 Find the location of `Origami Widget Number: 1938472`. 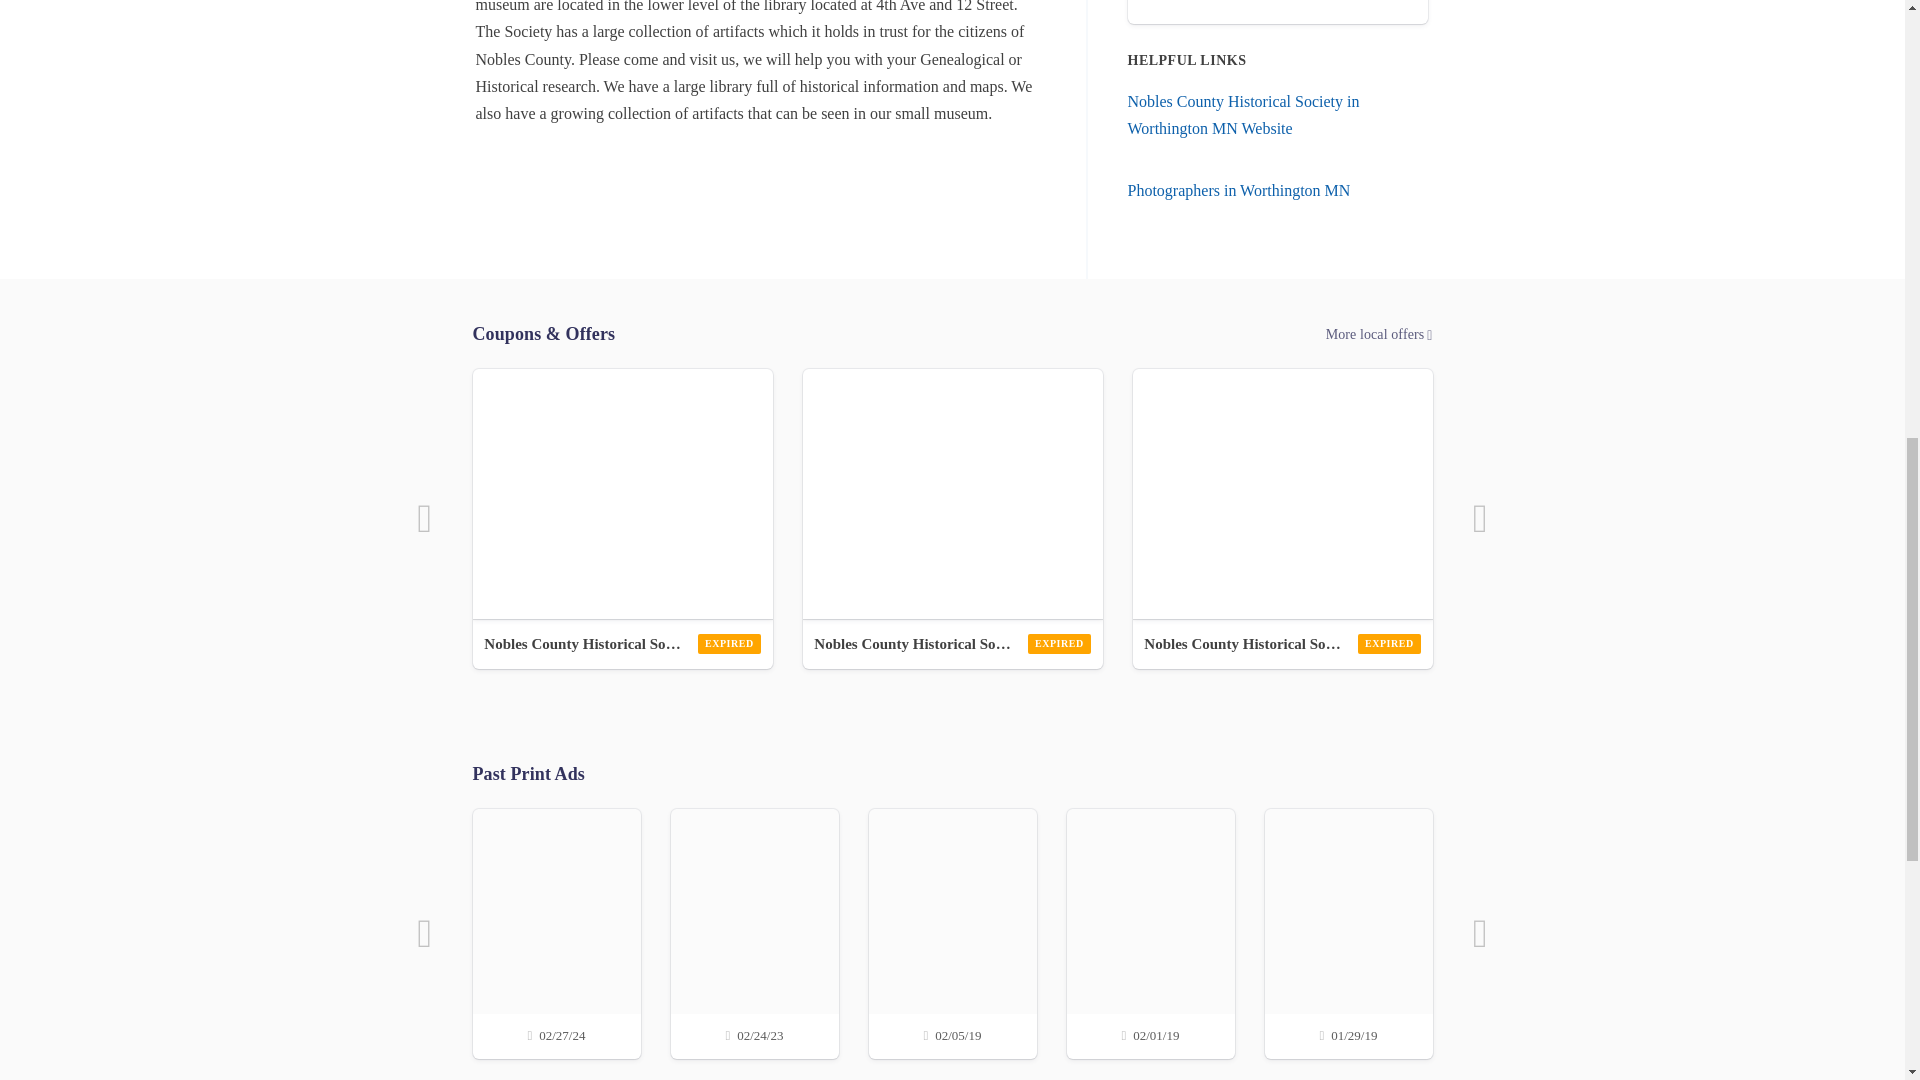

Origami Widget Number: 1938472 is located at coordinates (622, 494).